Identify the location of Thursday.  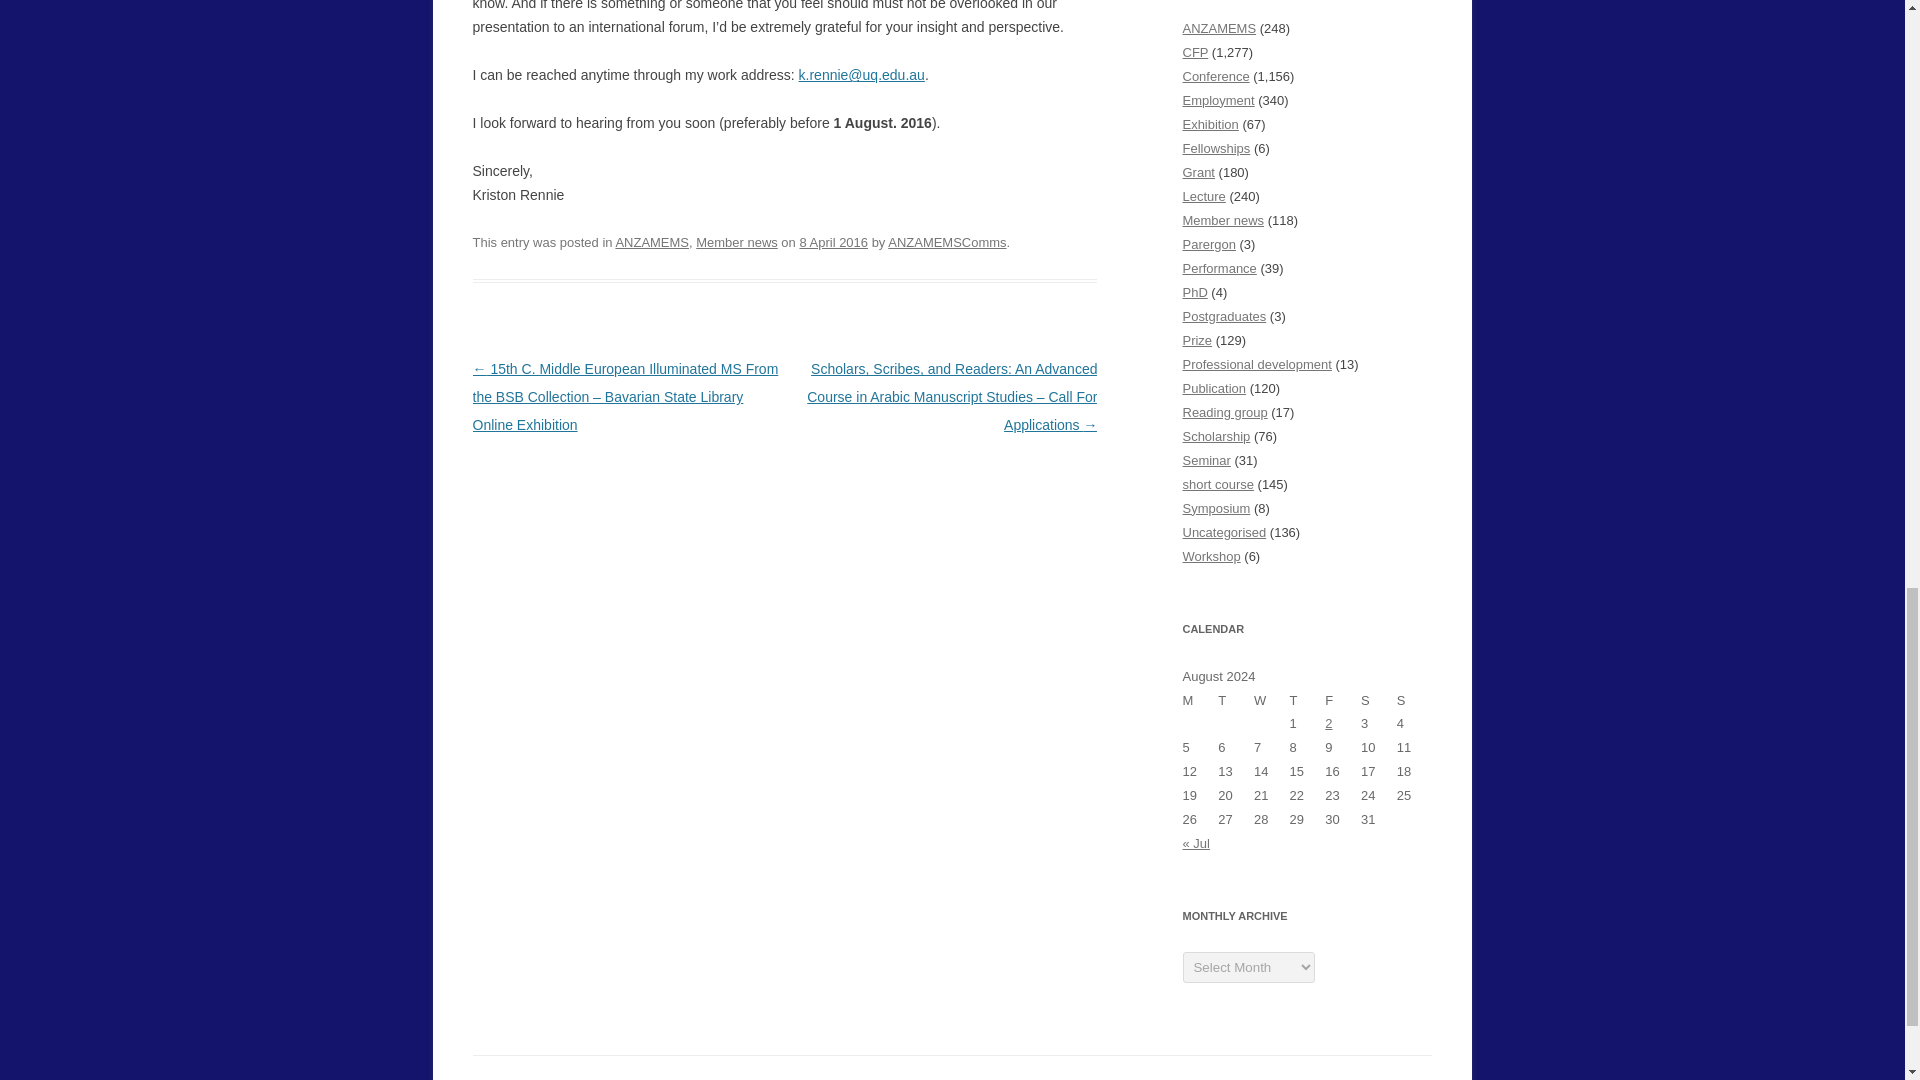
(1308, 699).